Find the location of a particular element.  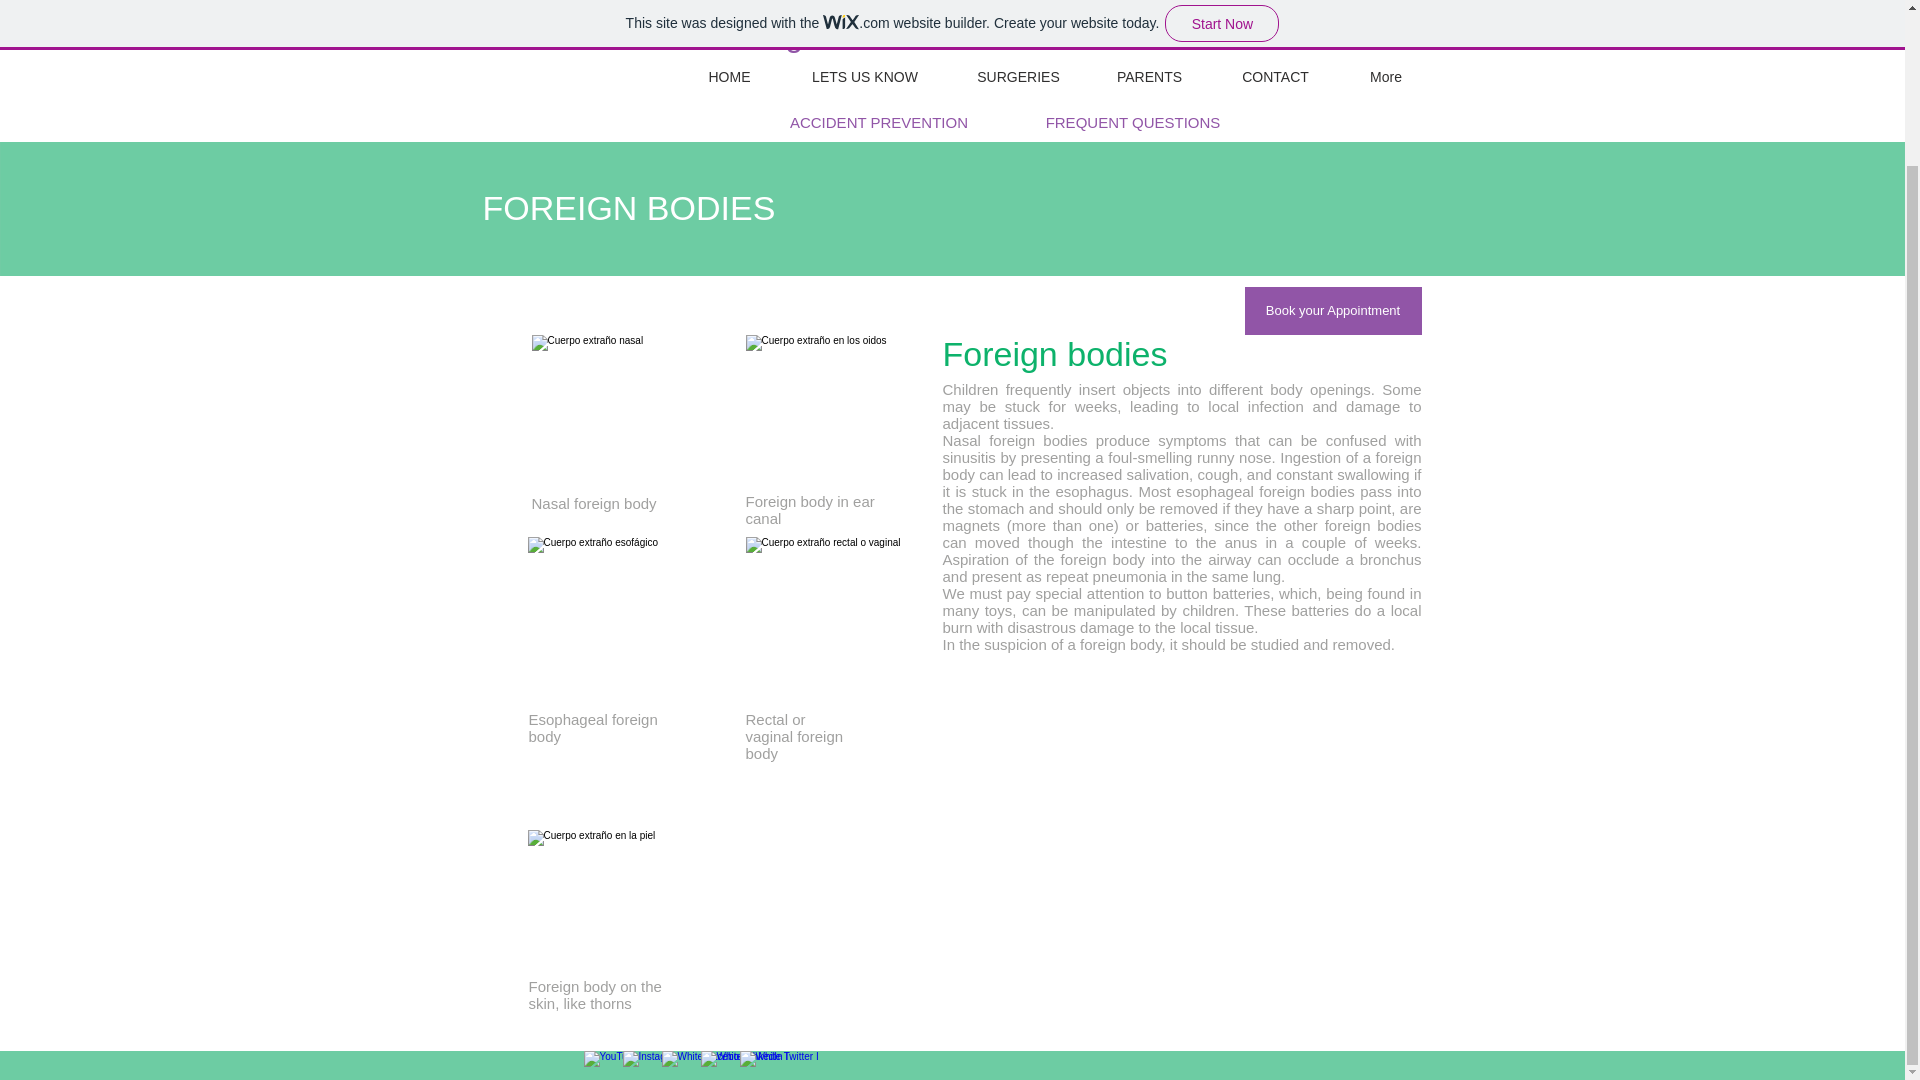

HOME is located at coordinates (728, 78).